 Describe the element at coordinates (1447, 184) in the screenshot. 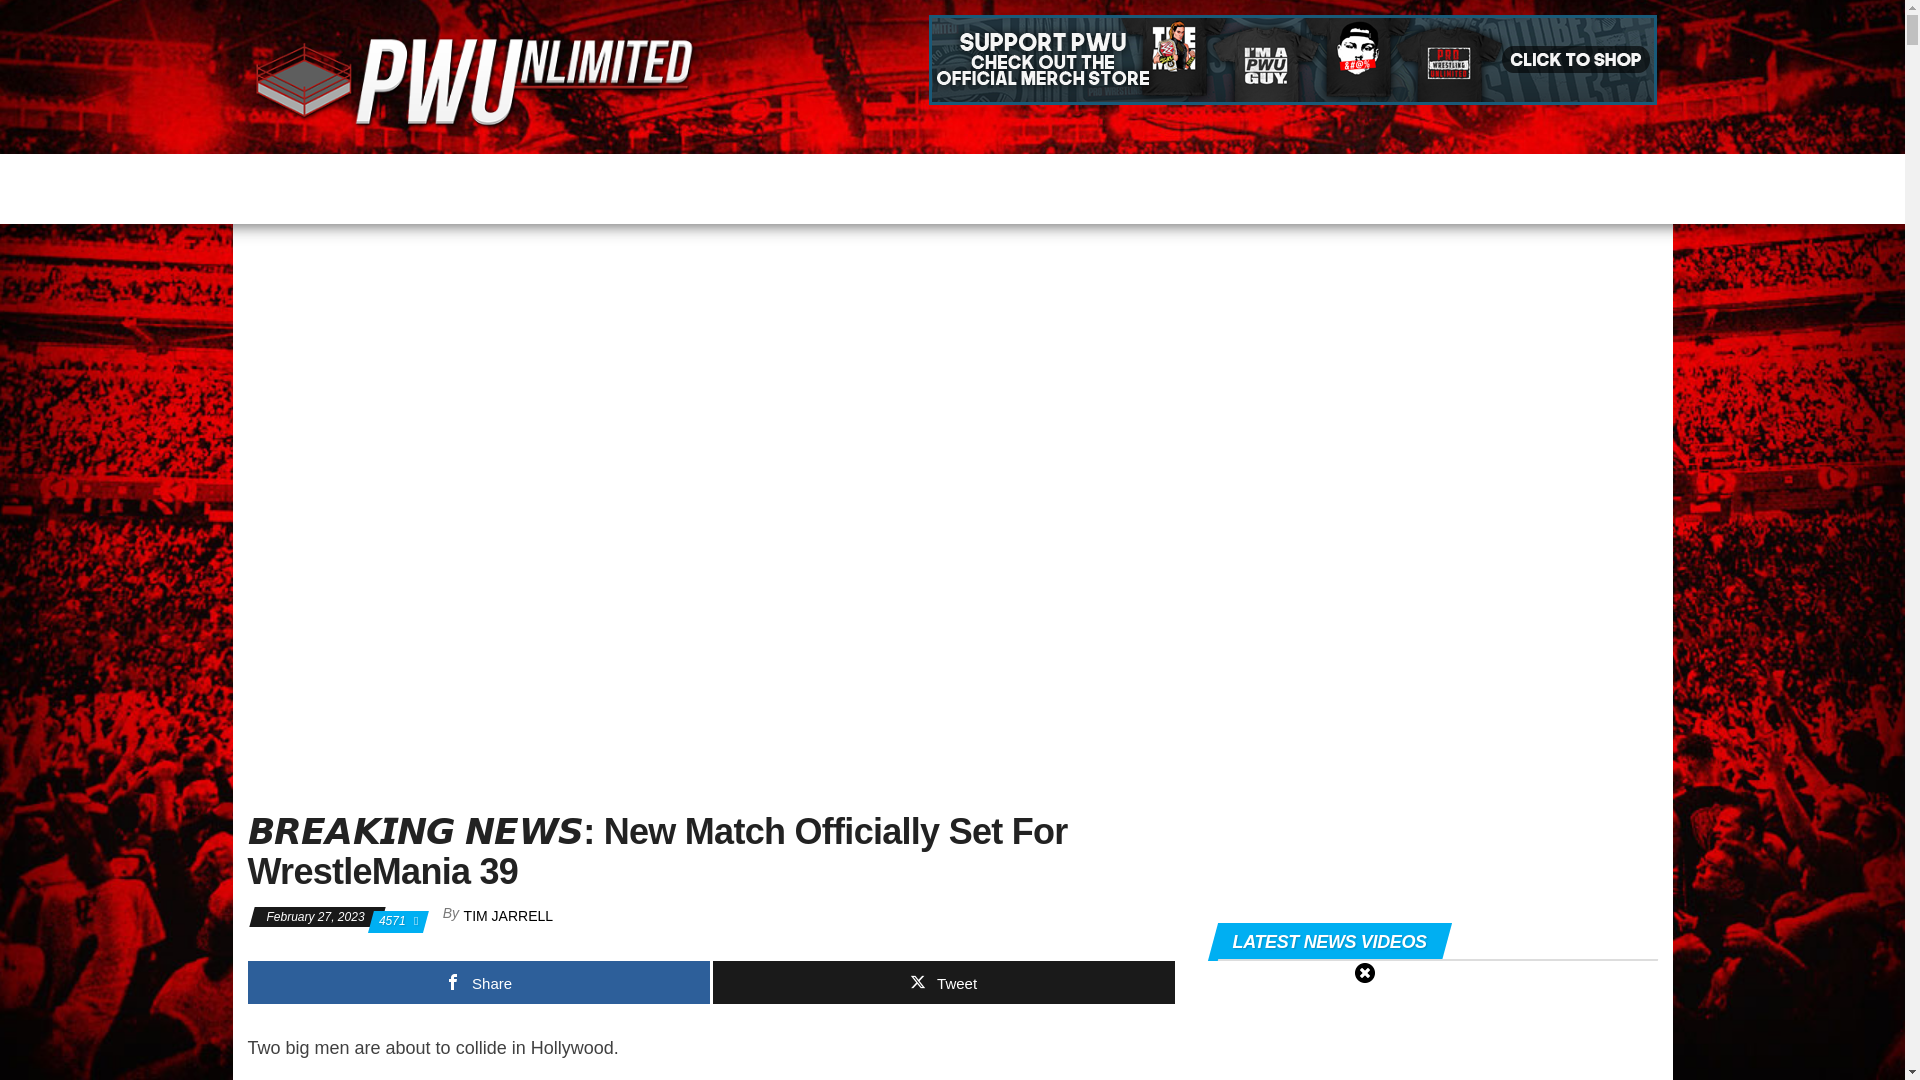

I see `Dailymotion` at that location.